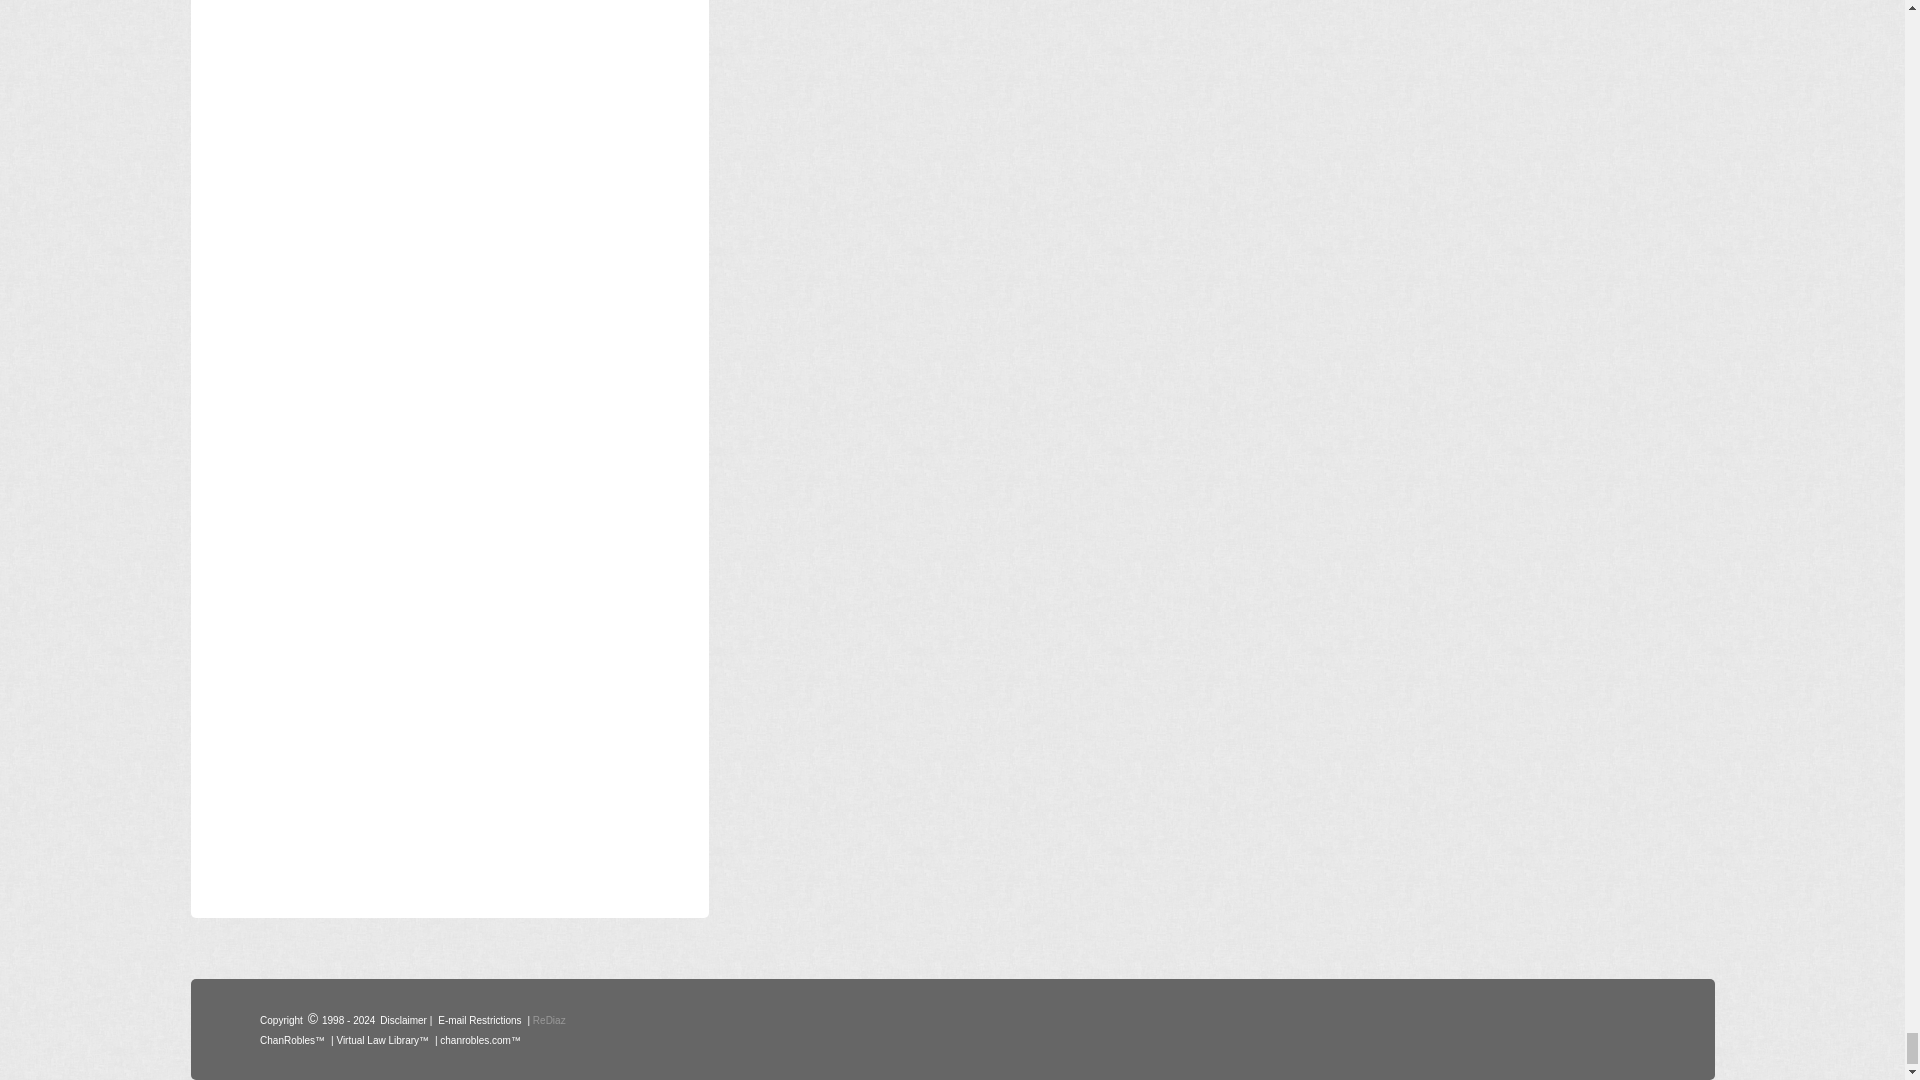  Describe the element at coordinates (480, 1018) in the screenshot. I see `E-mail Restrictions` at that location.